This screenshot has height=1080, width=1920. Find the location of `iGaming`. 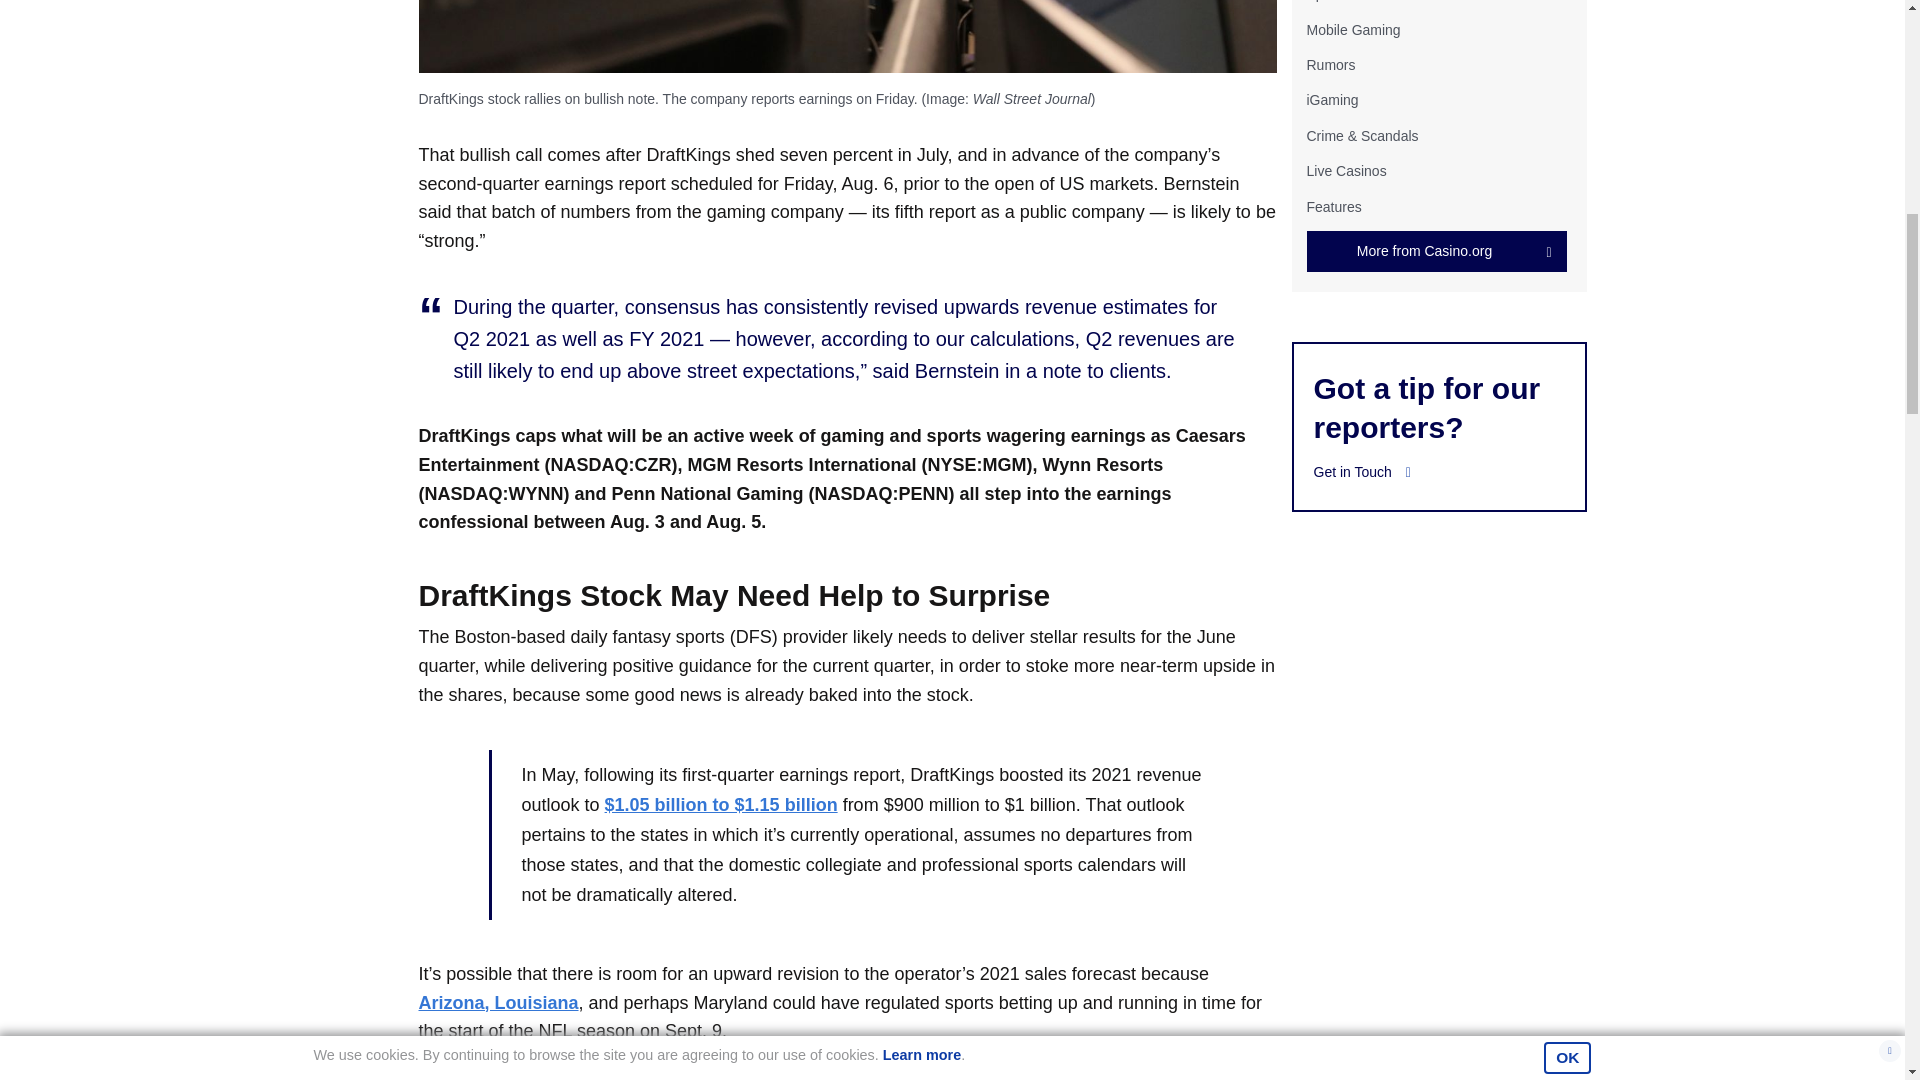

iGaming is located at coordinates (1331, 100).